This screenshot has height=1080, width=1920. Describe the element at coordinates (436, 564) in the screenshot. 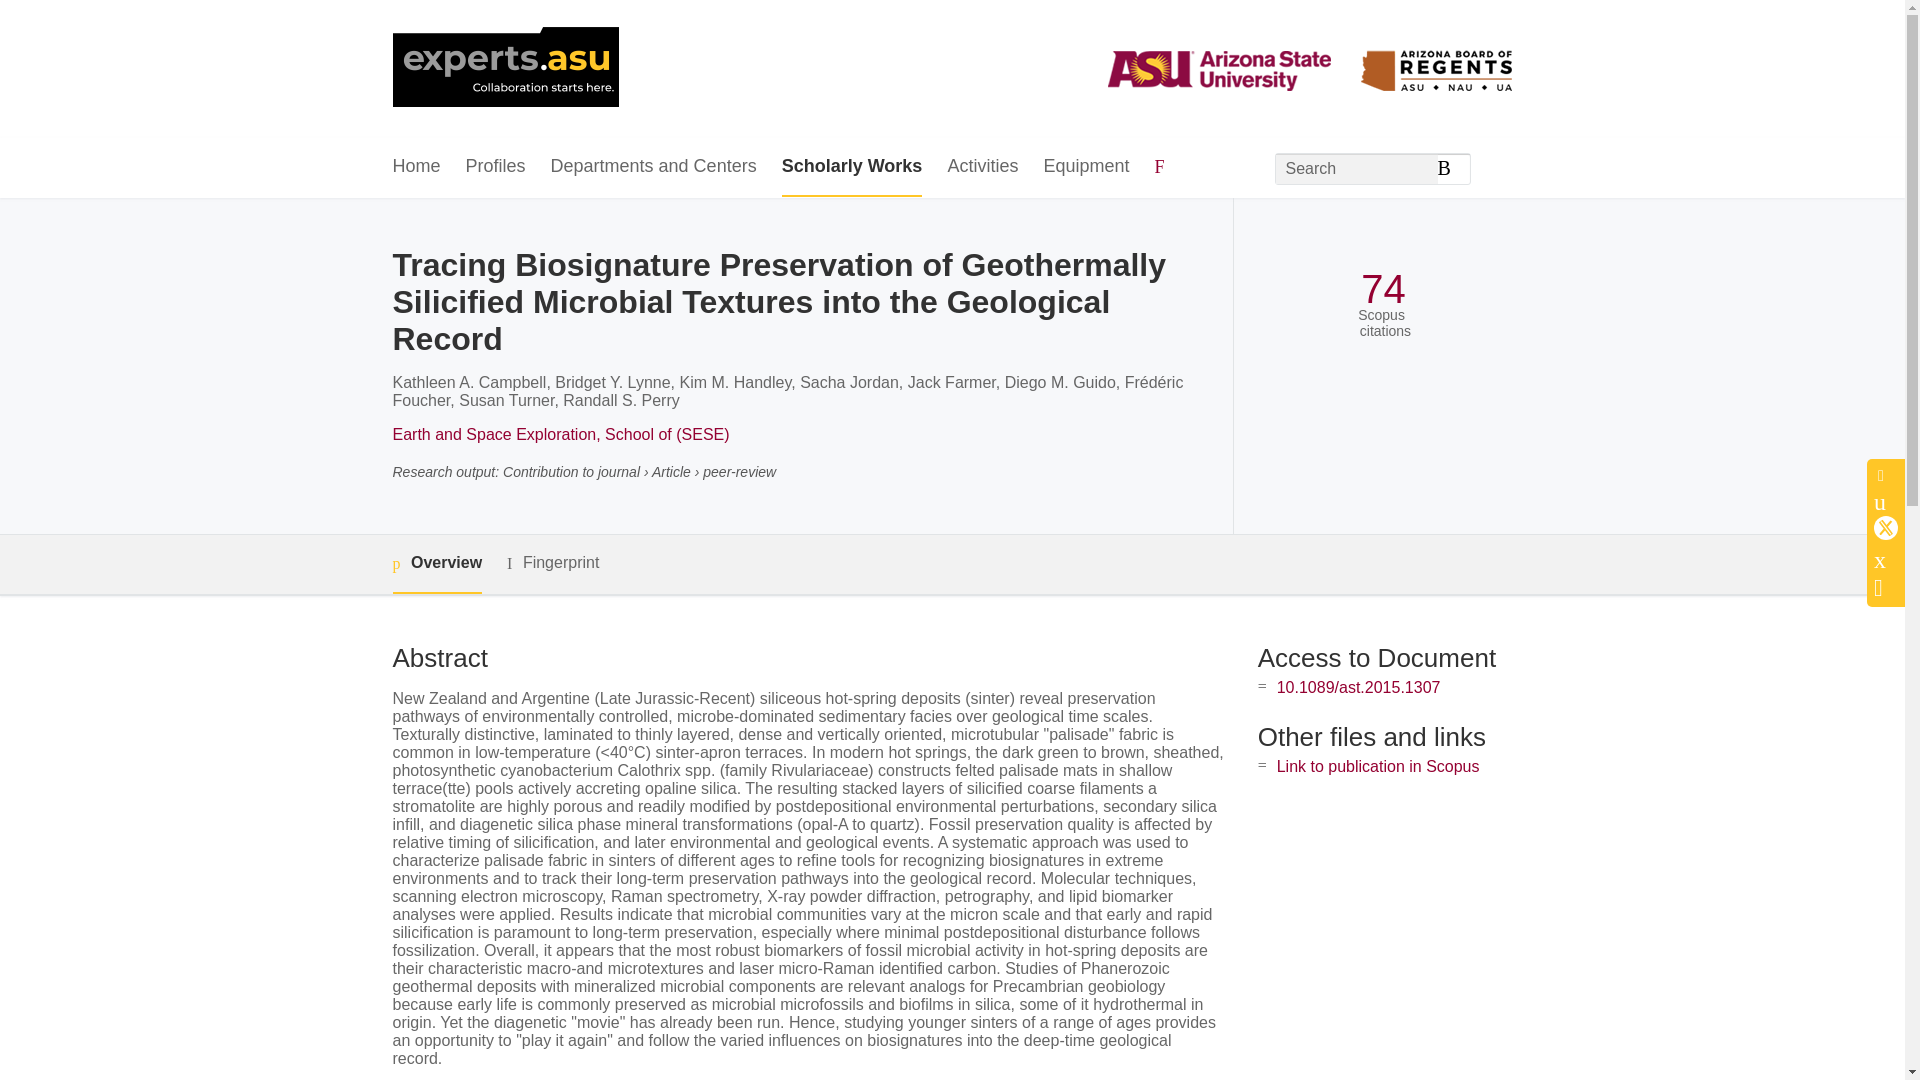

I see `Overview` at that location.